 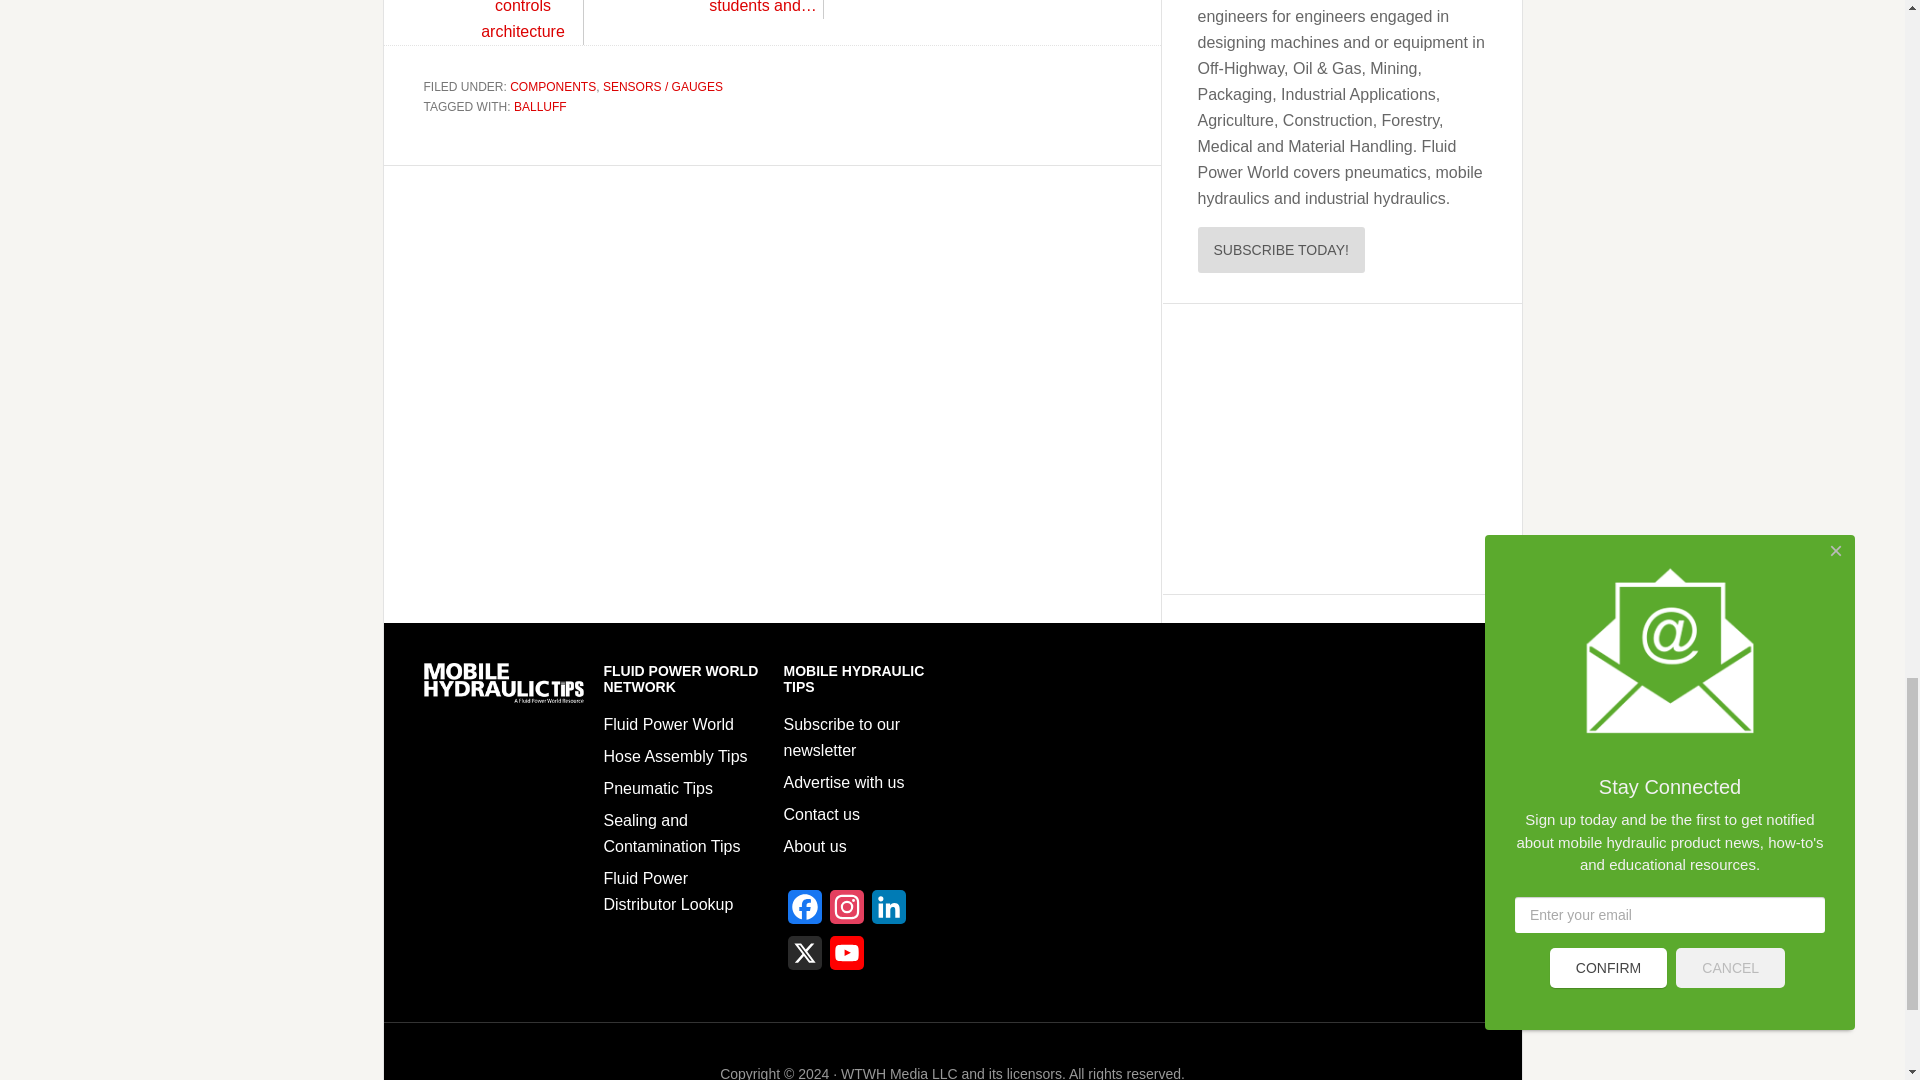 I want to click on COMPONENTS, so click(x=552, y=86).